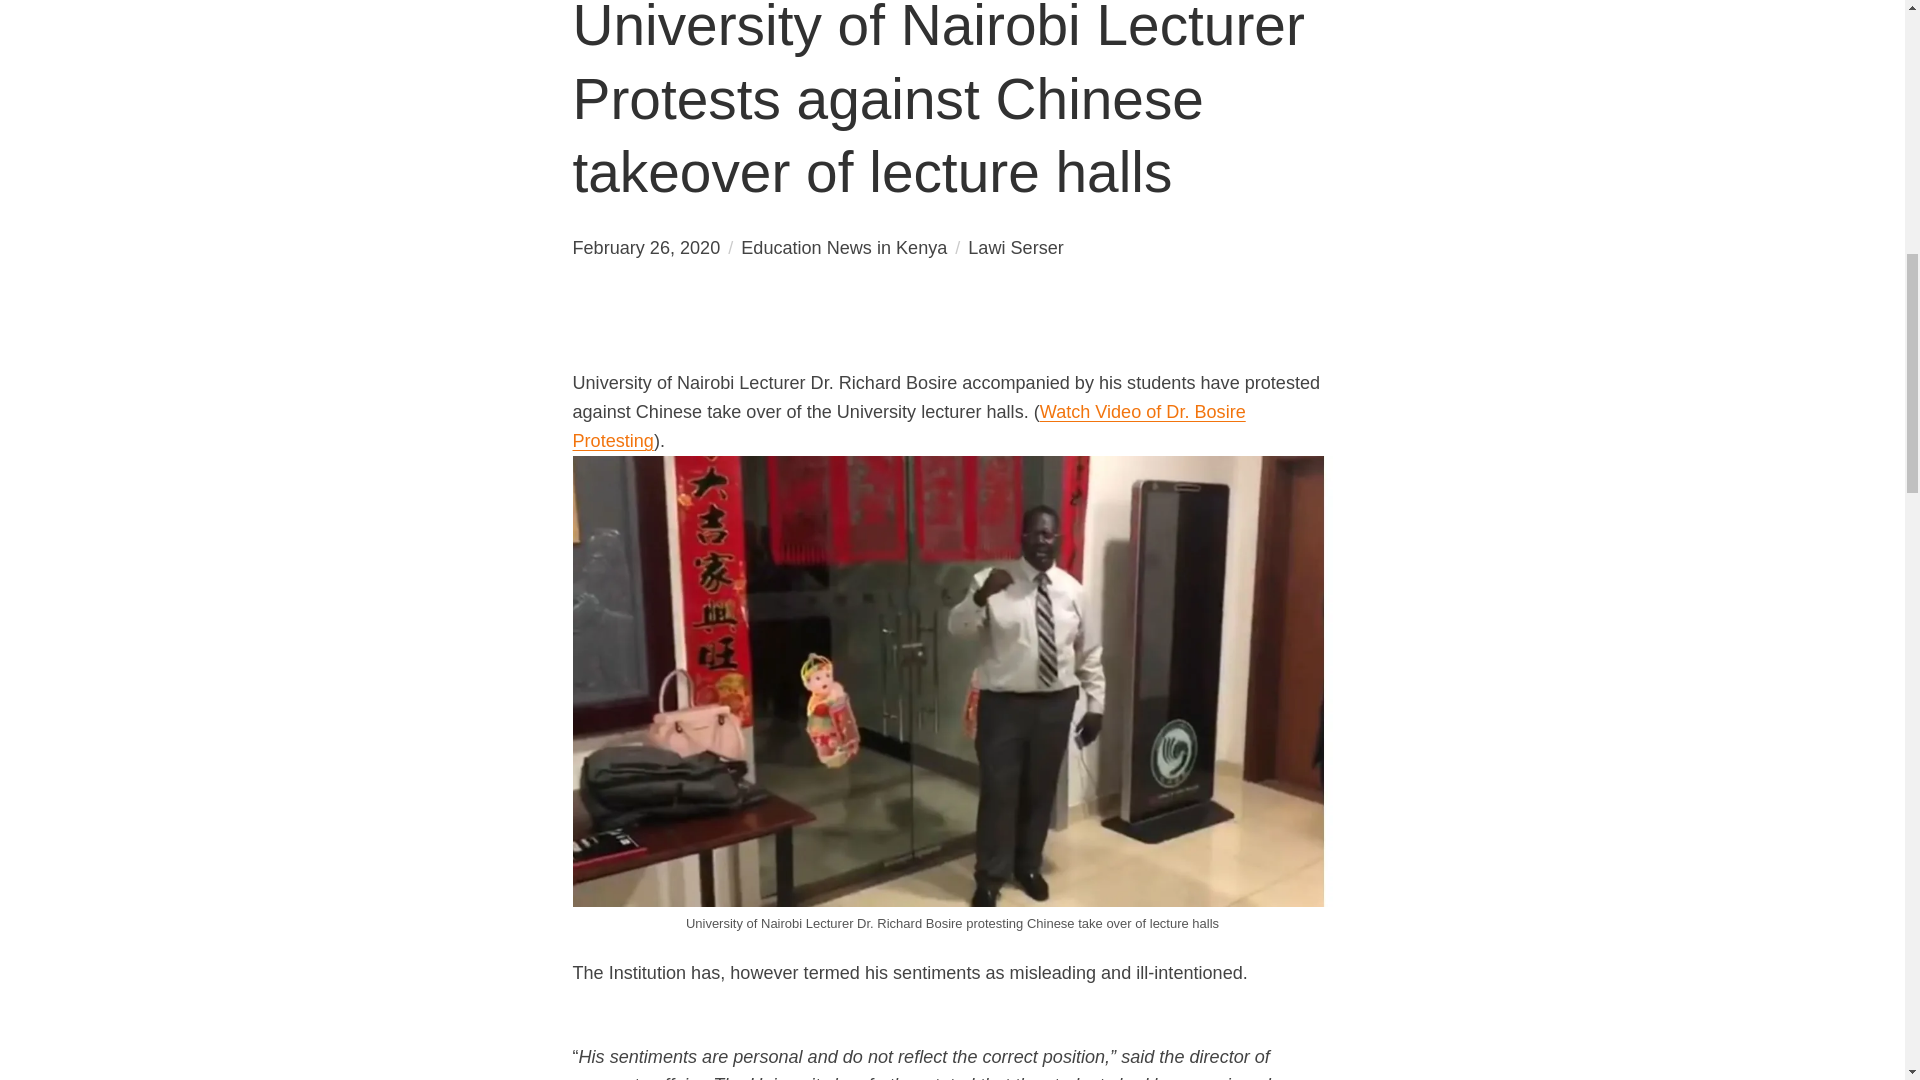 The width and height of the screenshot is (1920, 1080). Describe the element at coordinates (646, 248) in the screenshot. I see `February 26, 2020` at that location.